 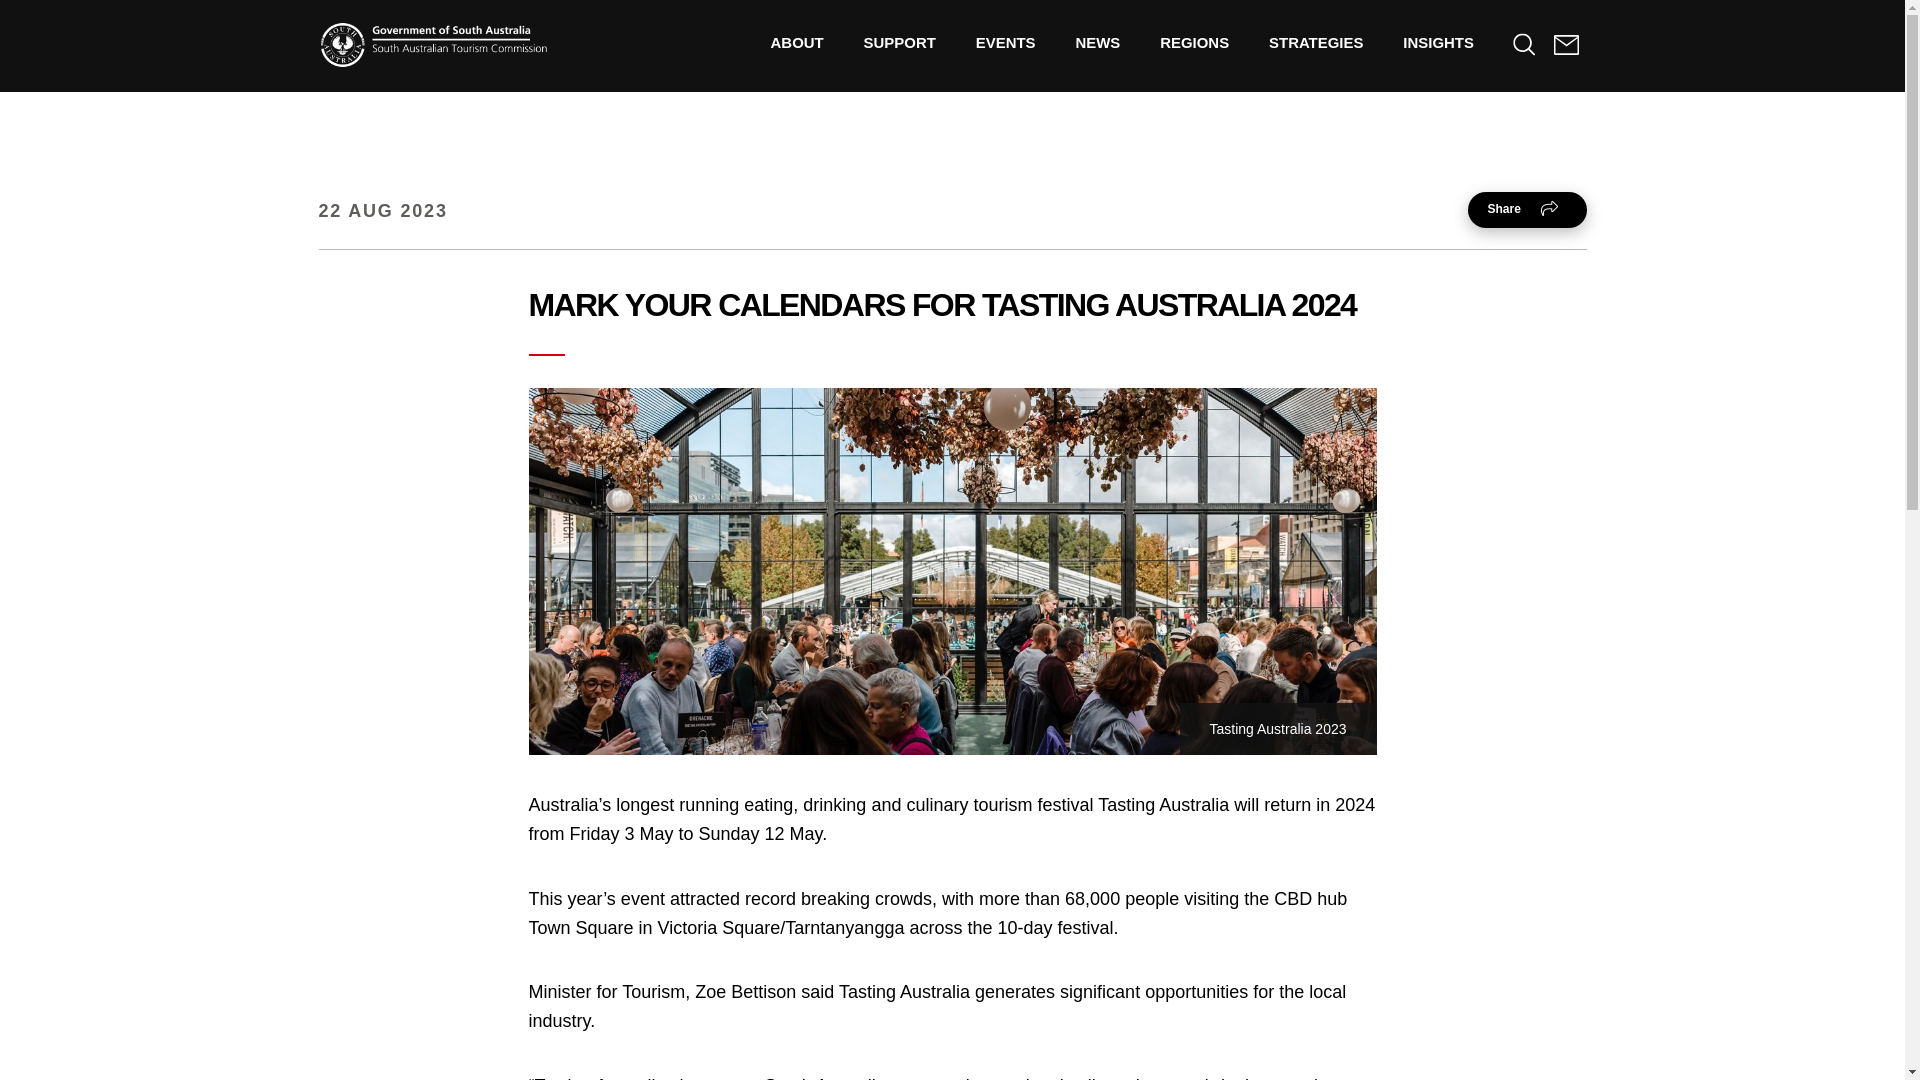 What do you see at coordinates (1194, 42) in the screenshot?
I see `REGIONS` at bounding box center [1194, 42].